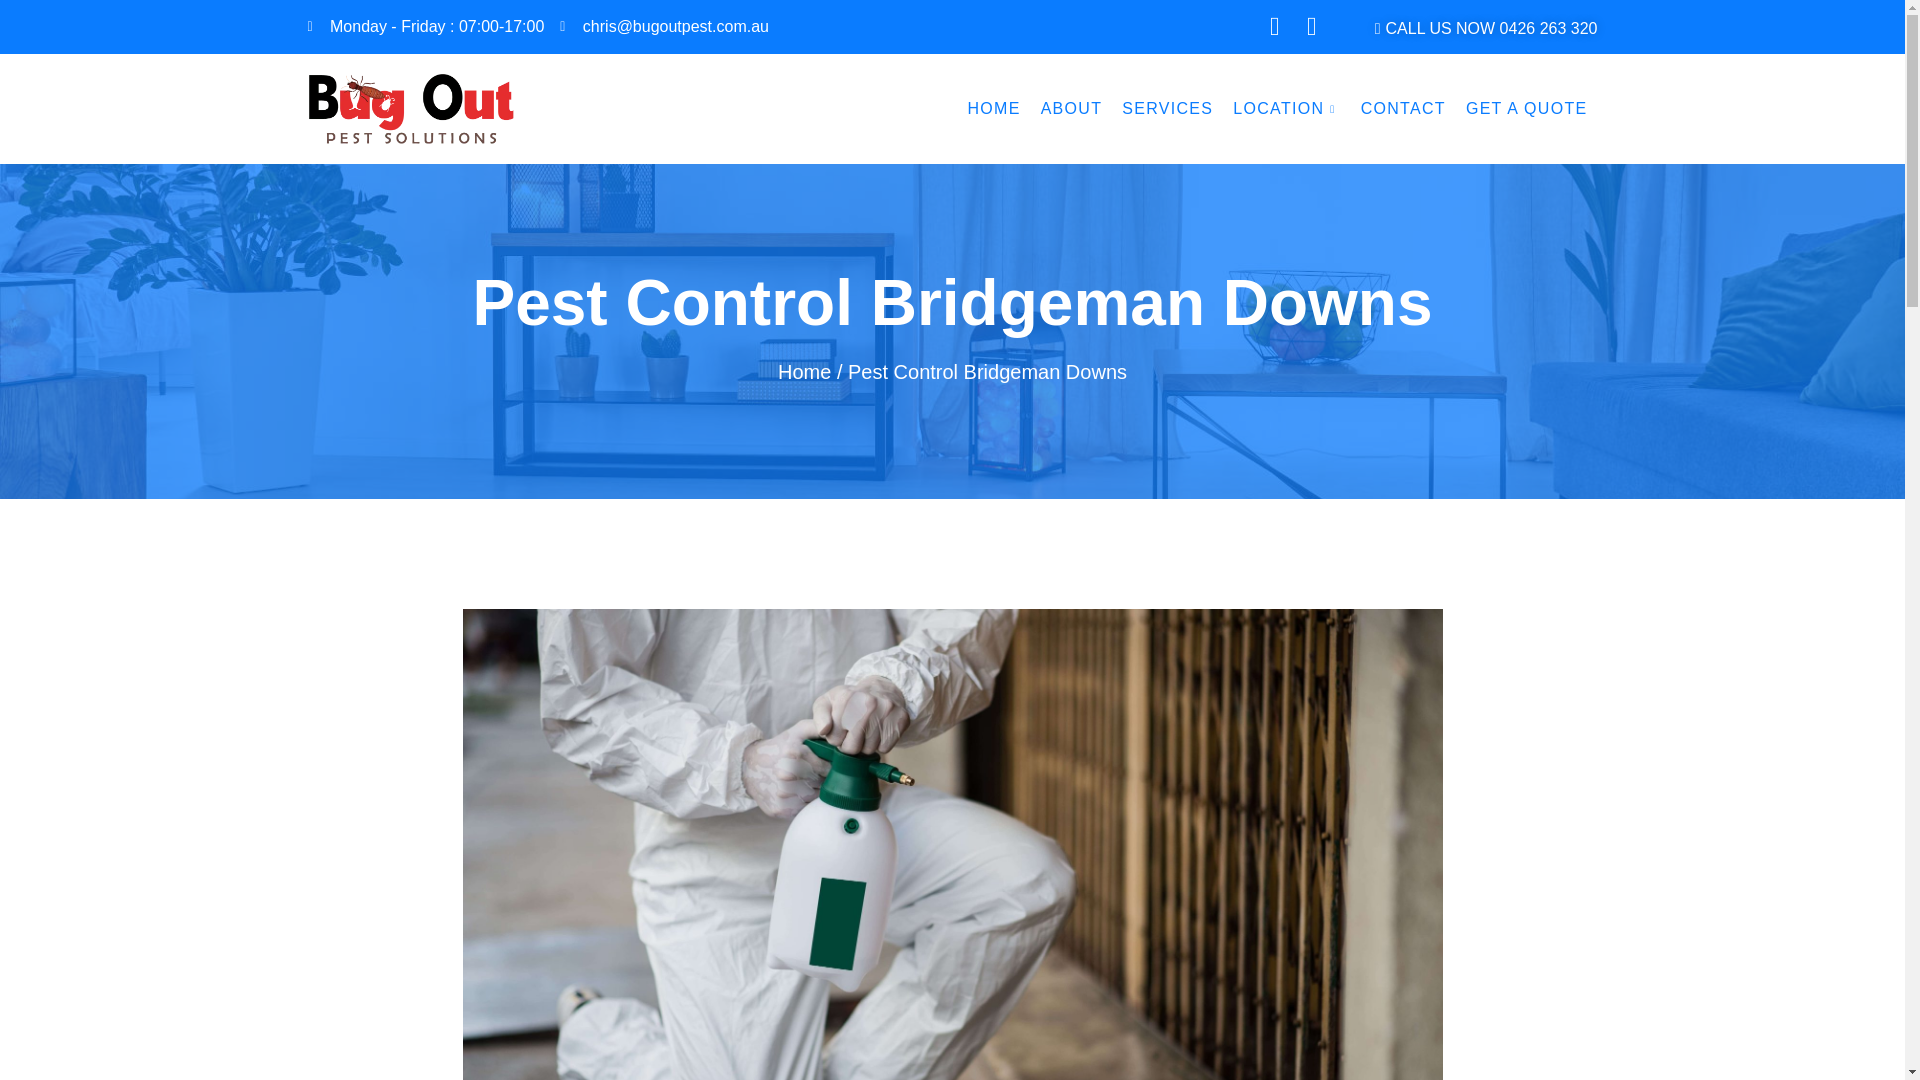 This screenshot has height=1080, width=1920. I want to click on CONTACT, so click(1403, 108).